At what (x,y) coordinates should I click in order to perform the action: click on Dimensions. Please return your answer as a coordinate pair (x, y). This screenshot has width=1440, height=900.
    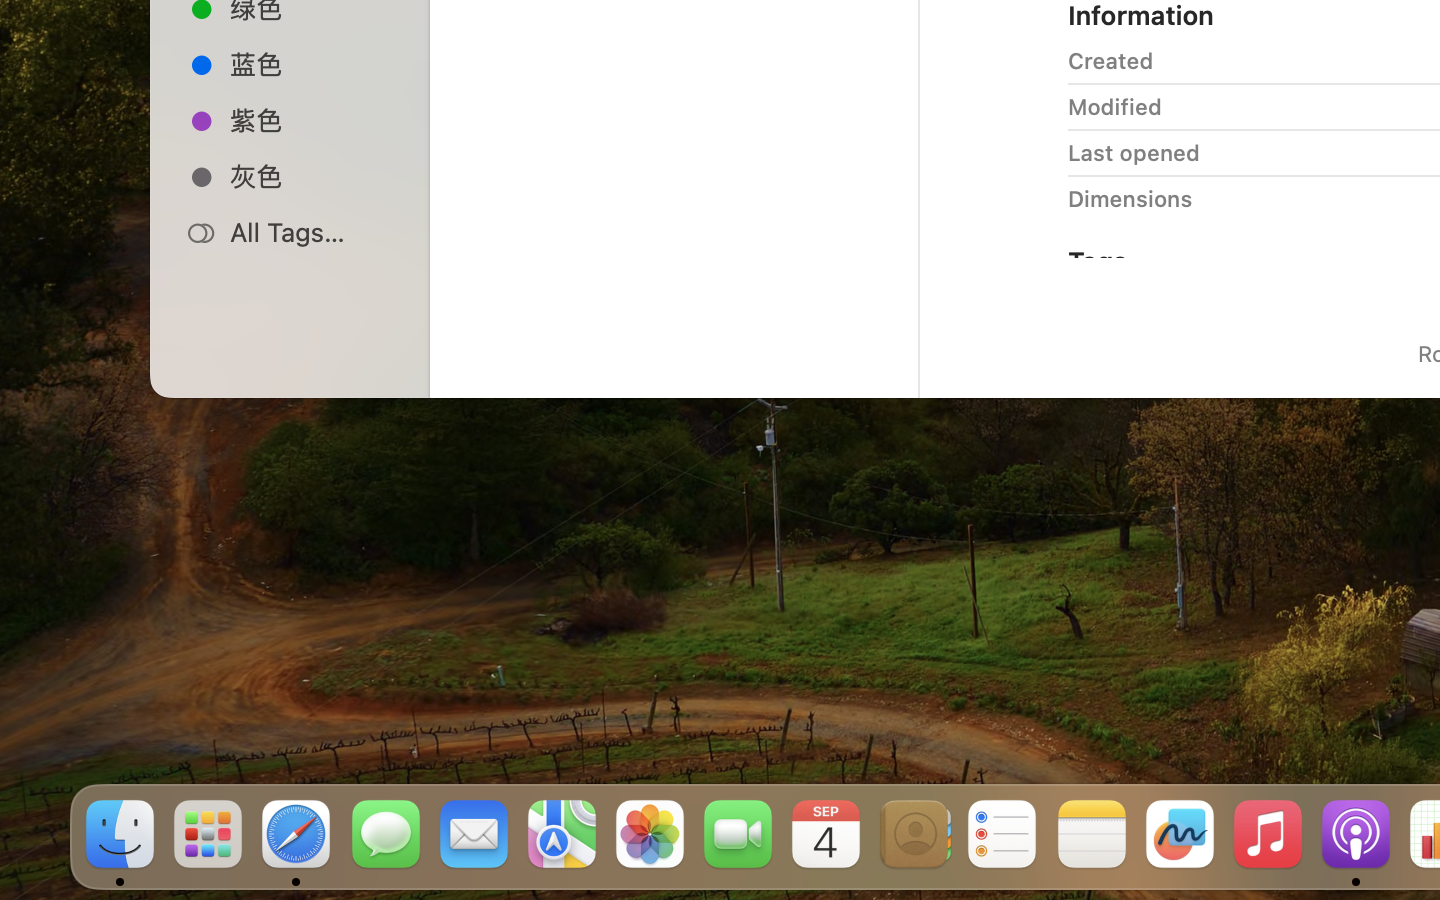
    Looking at the image, I should click on (1130, 198).